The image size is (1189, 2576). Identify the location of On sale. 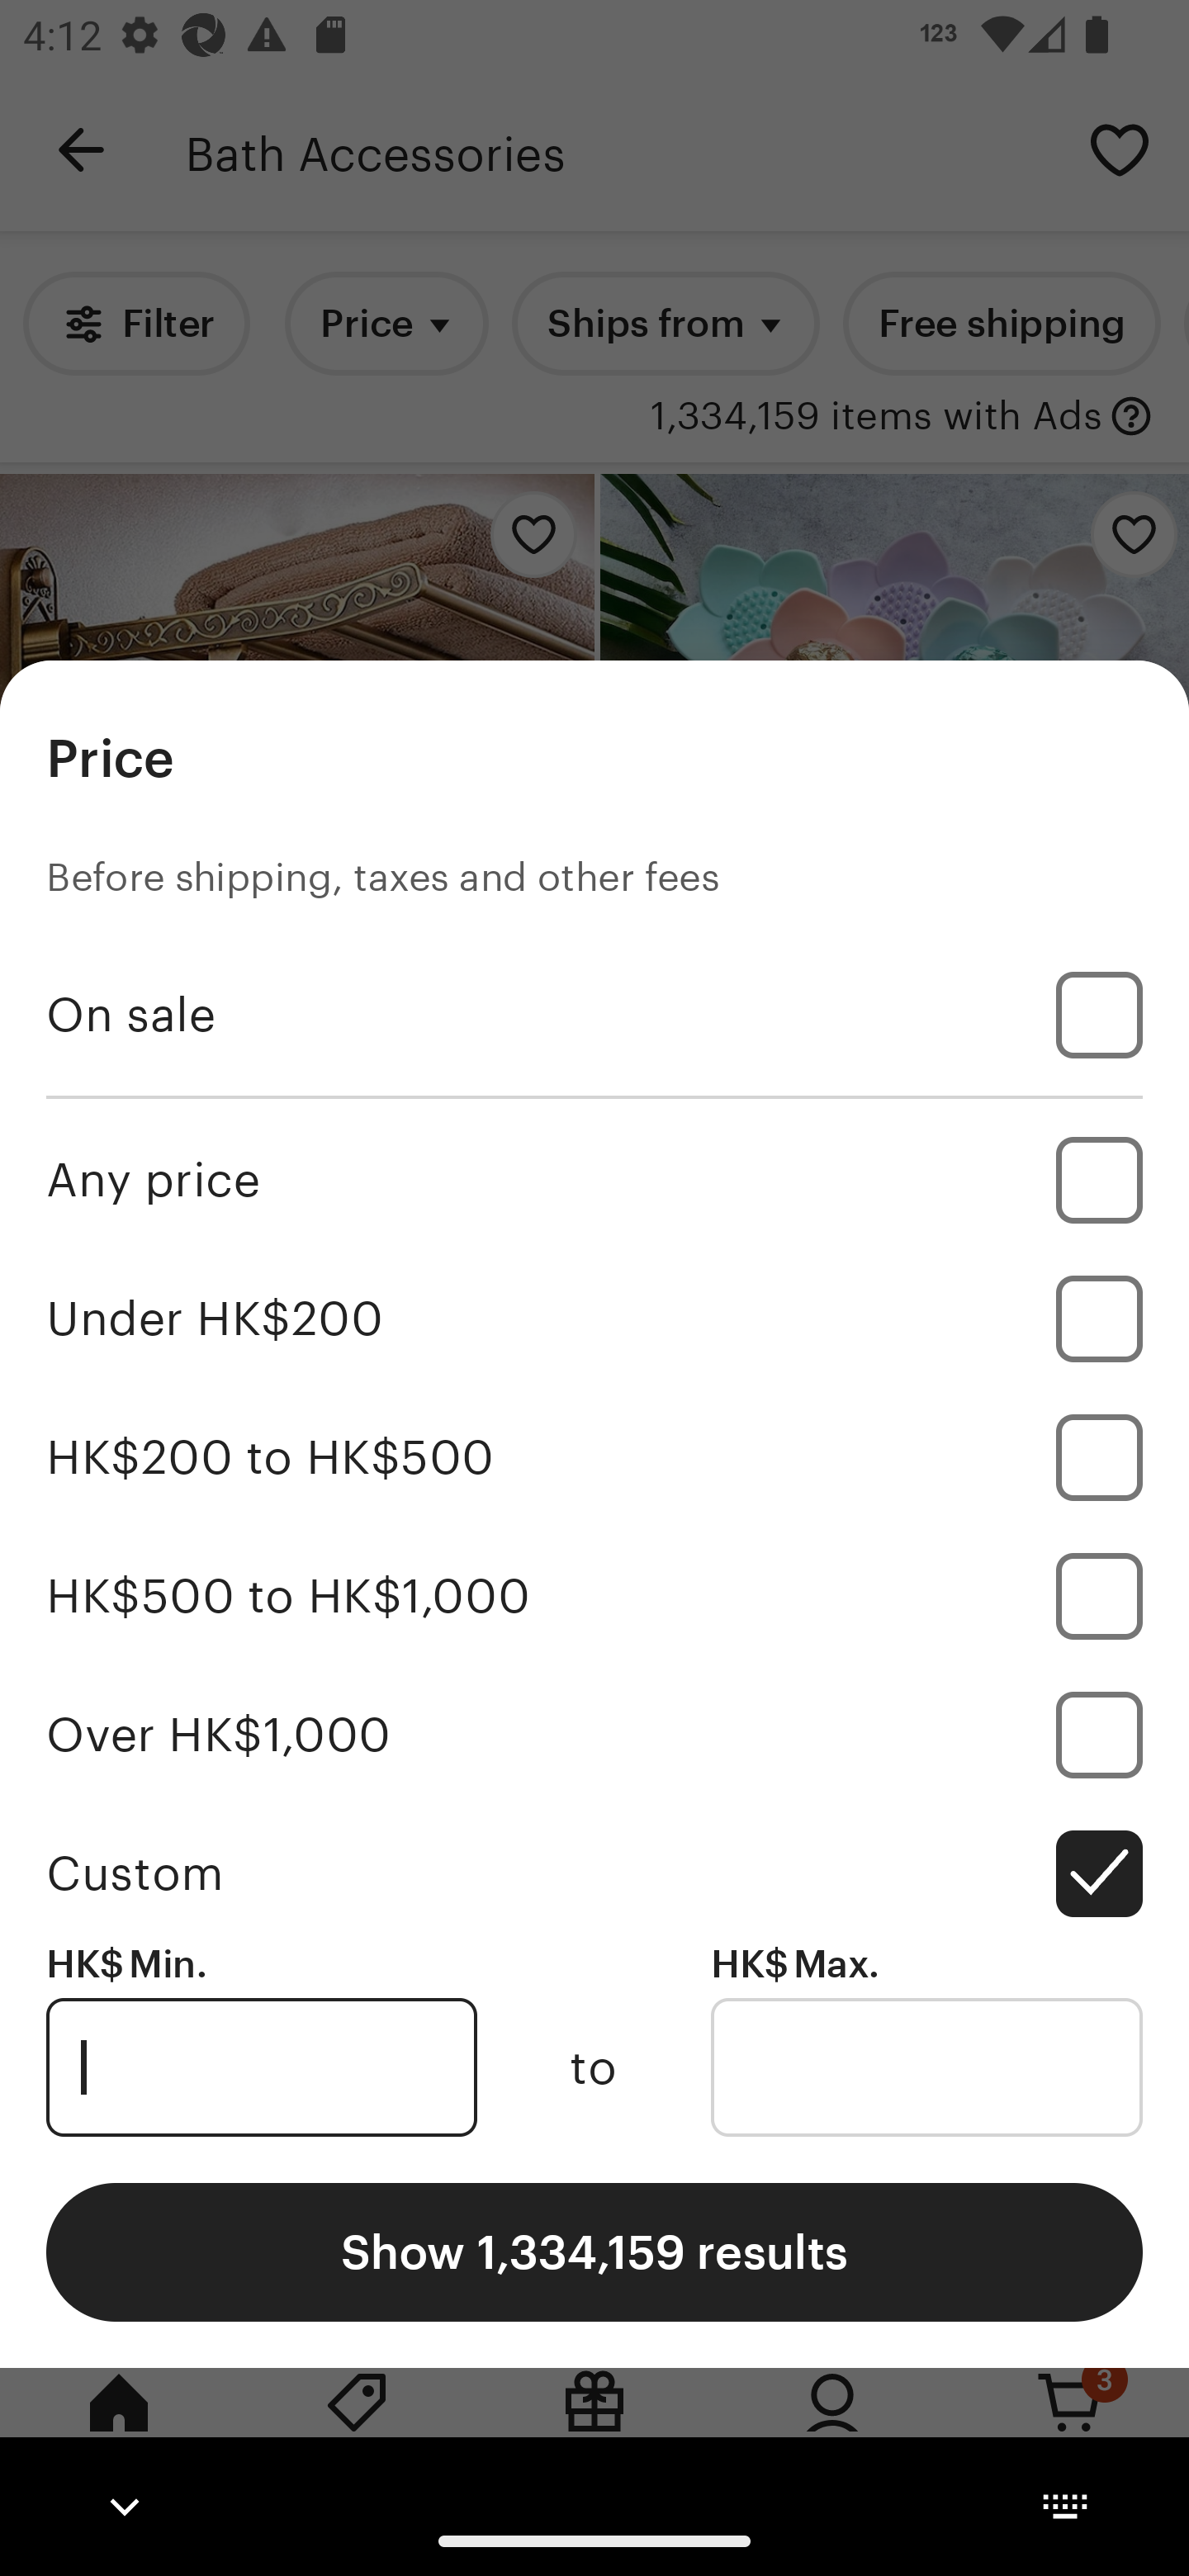
(594, 1015).